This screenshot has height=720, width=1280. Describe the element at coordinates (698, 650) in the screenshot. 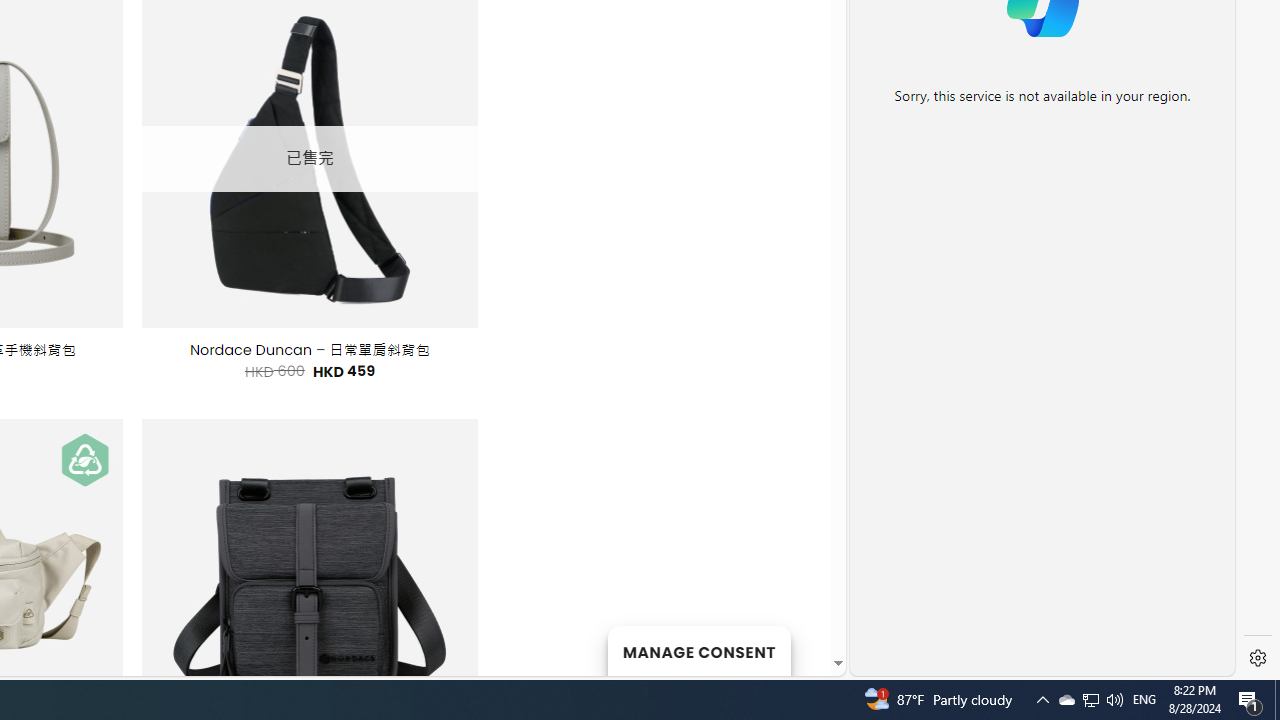

I see `MANAGE CONSENT` at that location.